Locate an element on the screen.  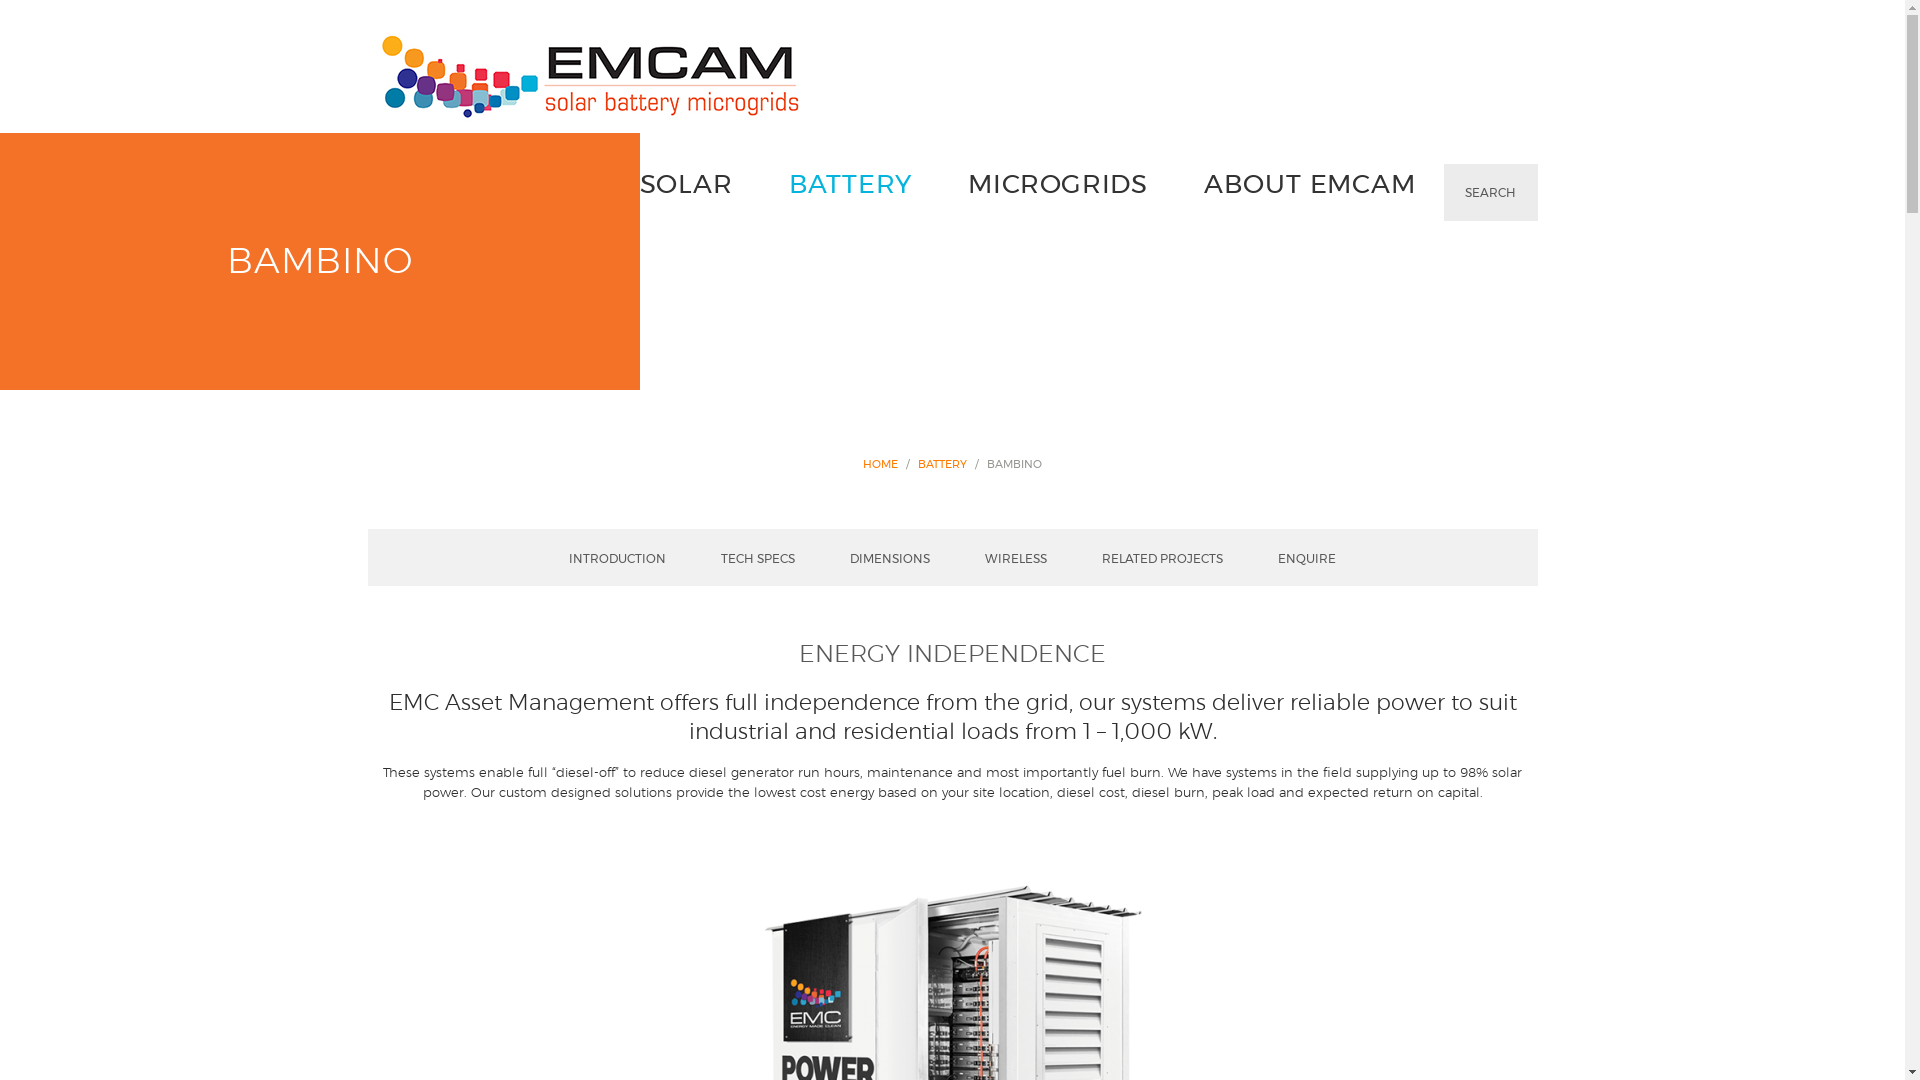
TECH SPECS is located at coordinates (758, 559).